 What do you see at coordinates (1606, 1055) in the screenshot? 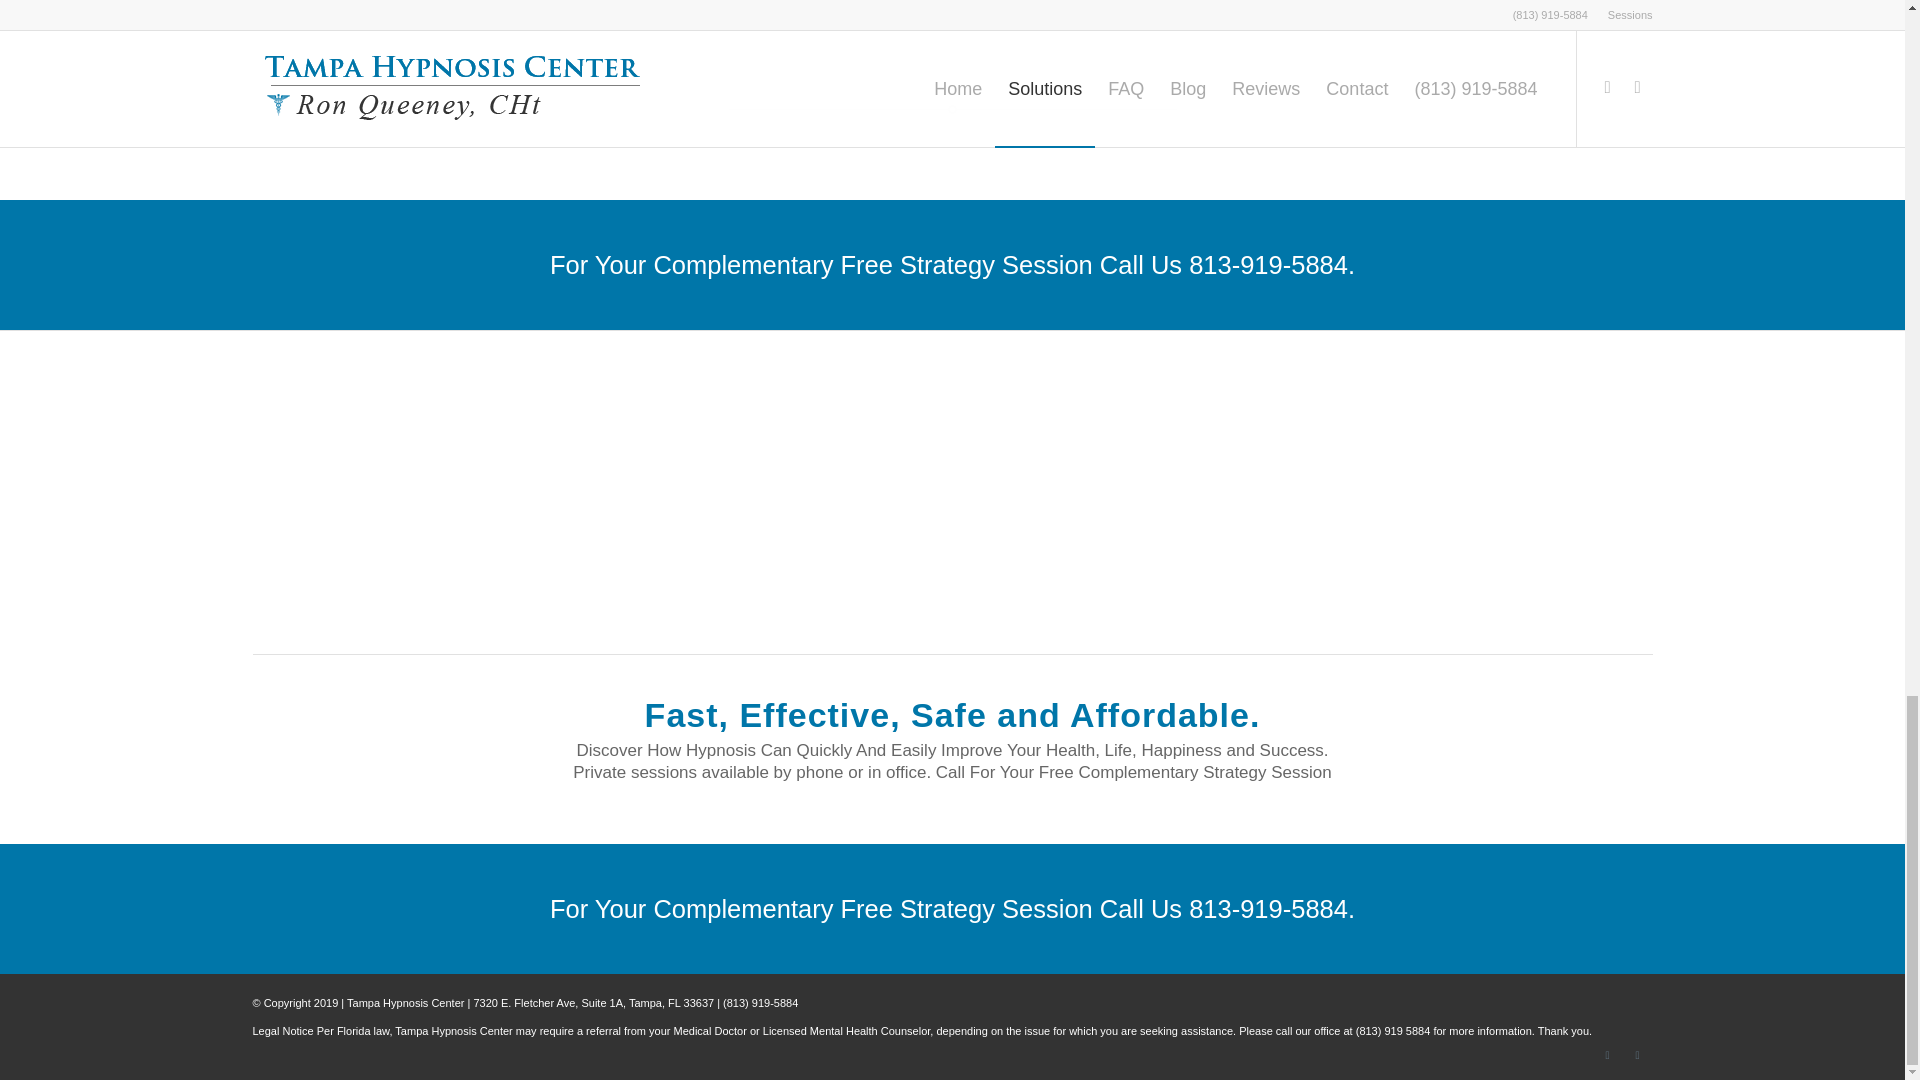
I see `Facebook` at bounding box center [1606, 1055].